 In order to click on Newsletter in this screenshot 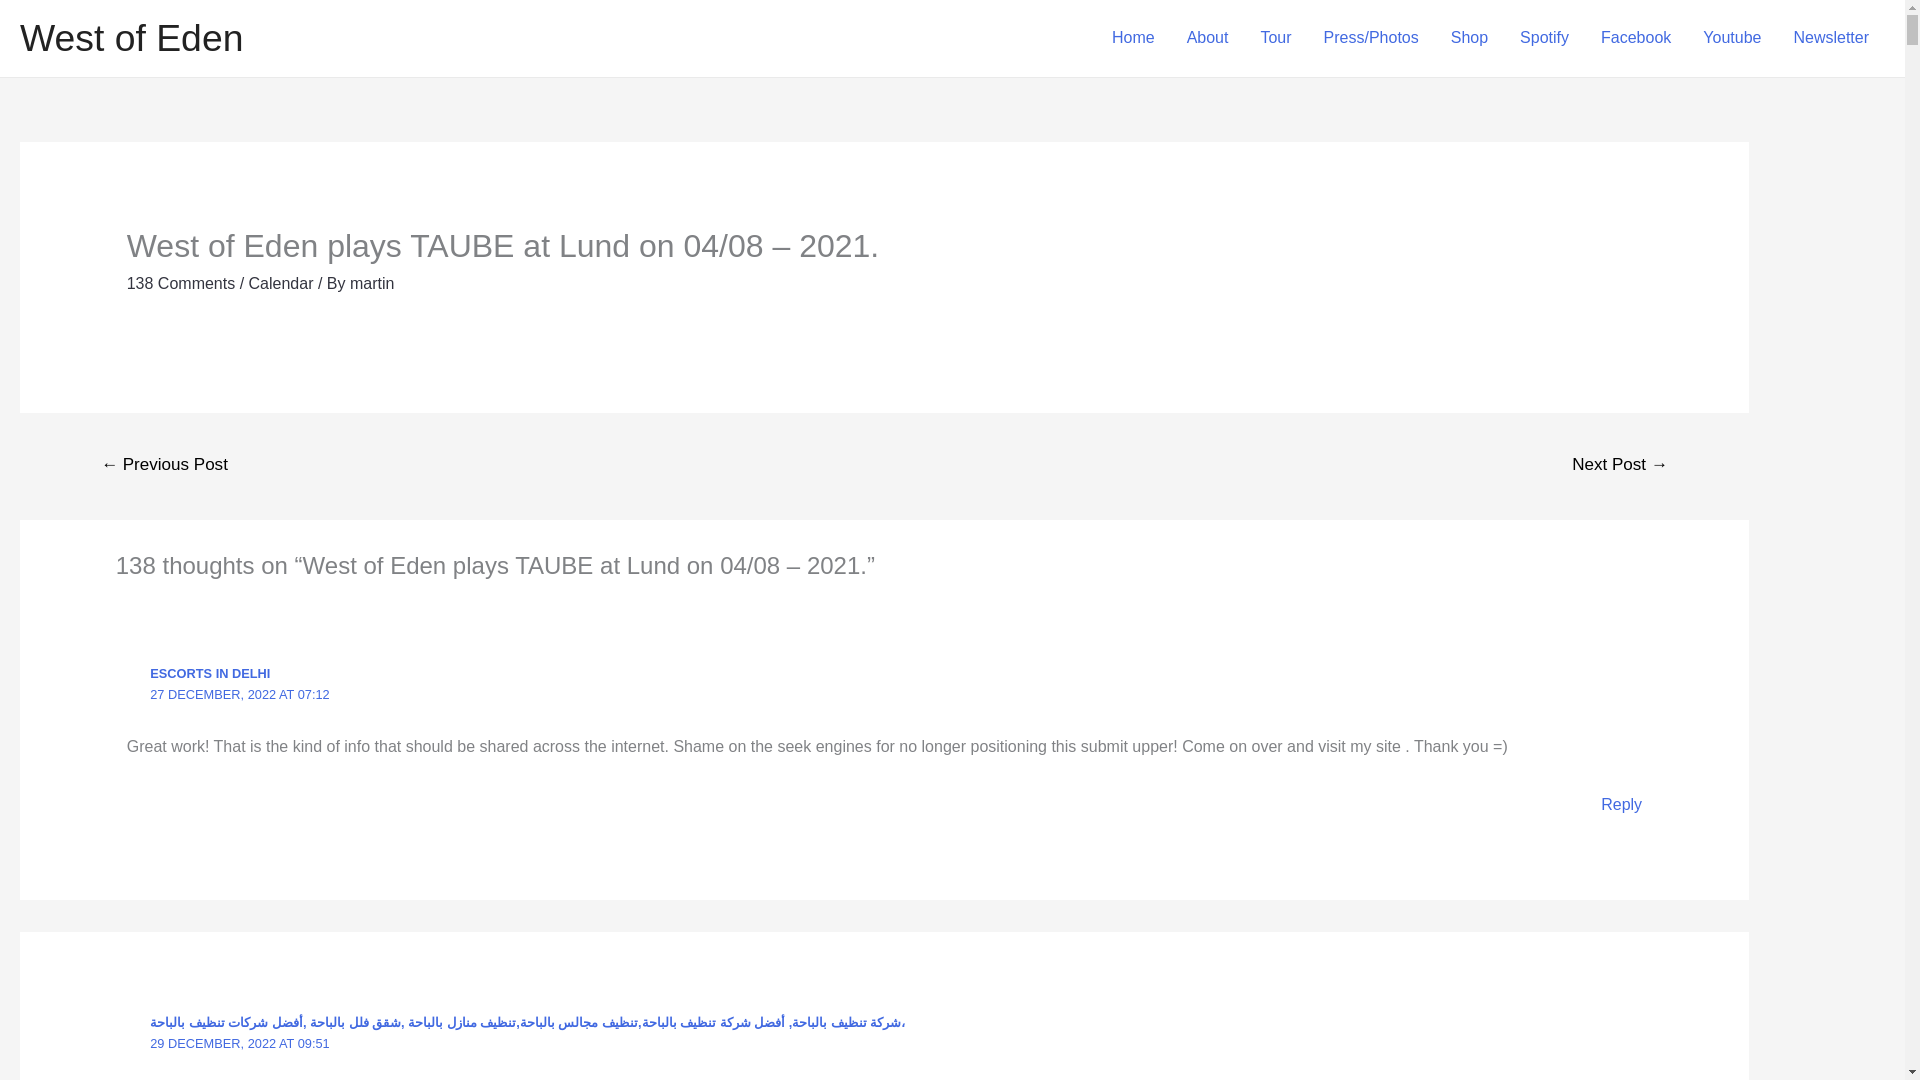, I will do `click(1831, 38)`.